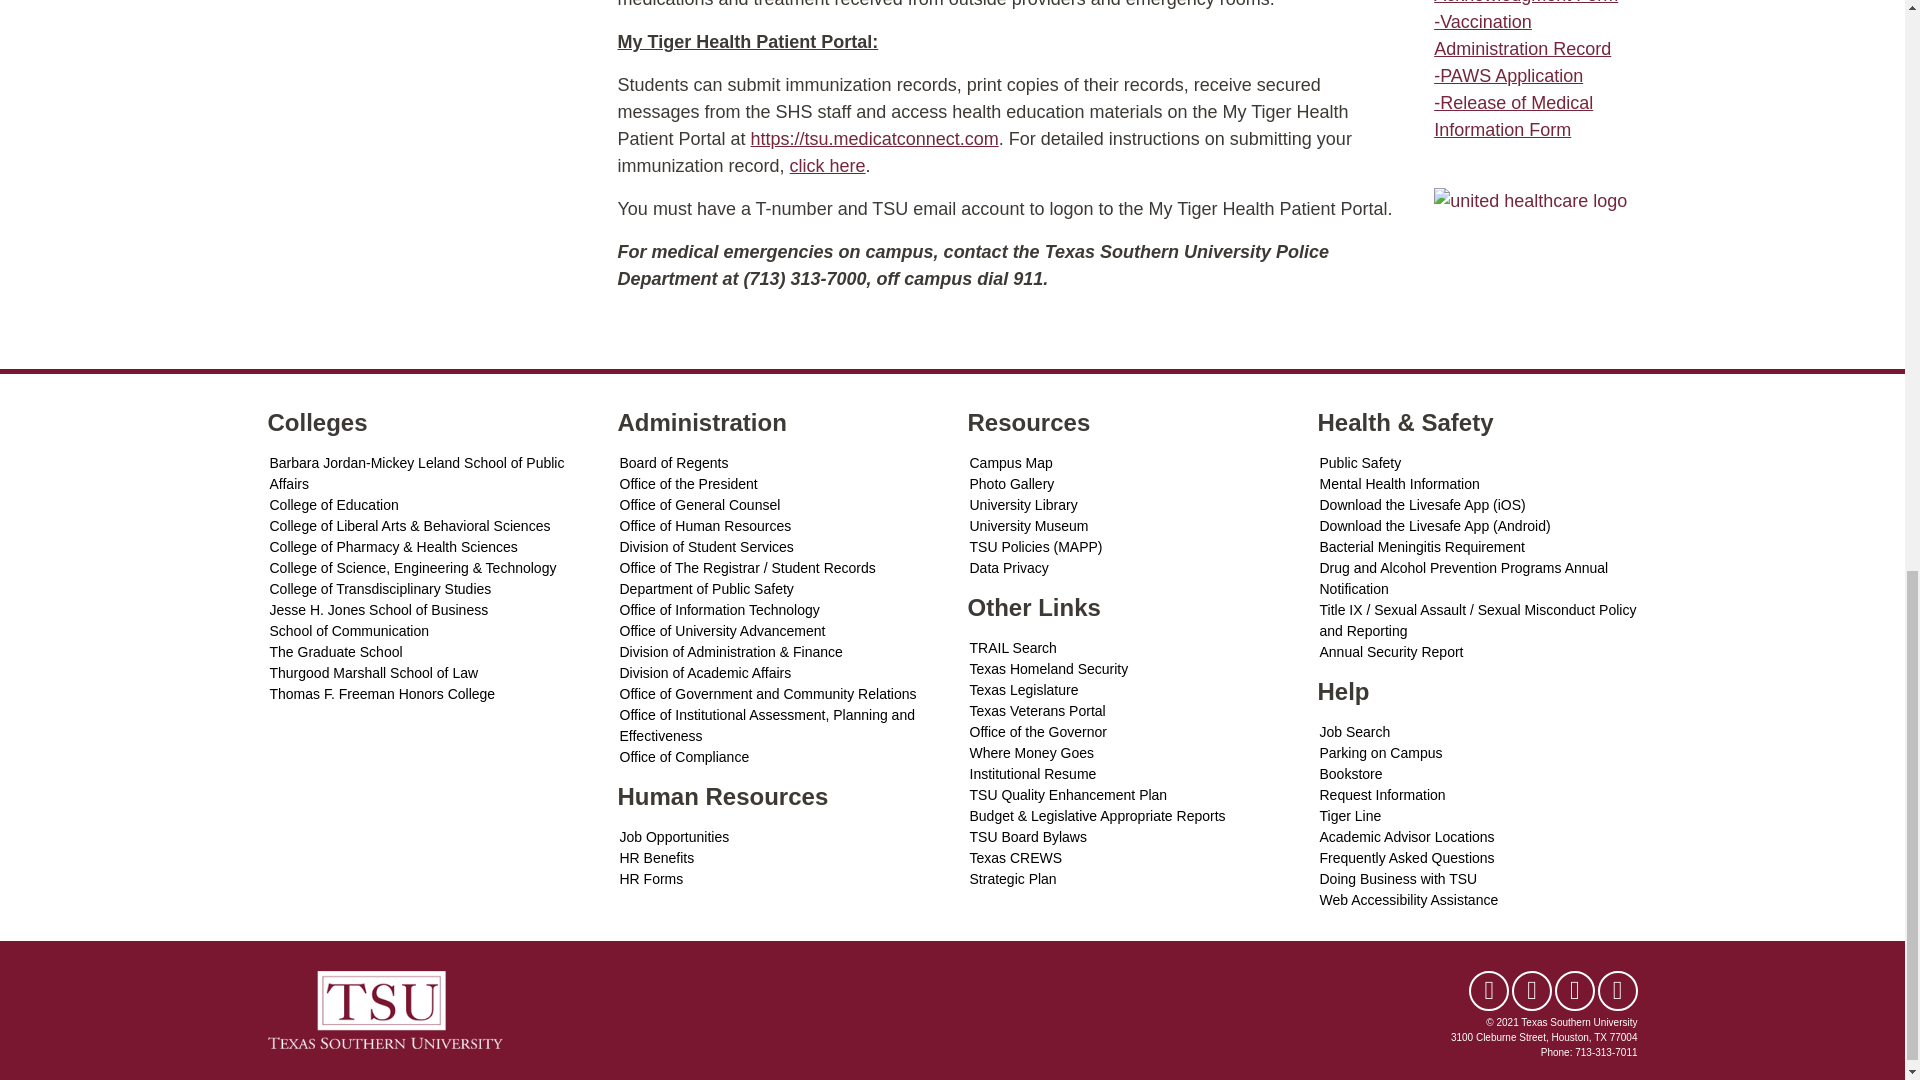  I want to click on Link To the College of Pharmacy and Health Sciences  Website, so click(428, 547).